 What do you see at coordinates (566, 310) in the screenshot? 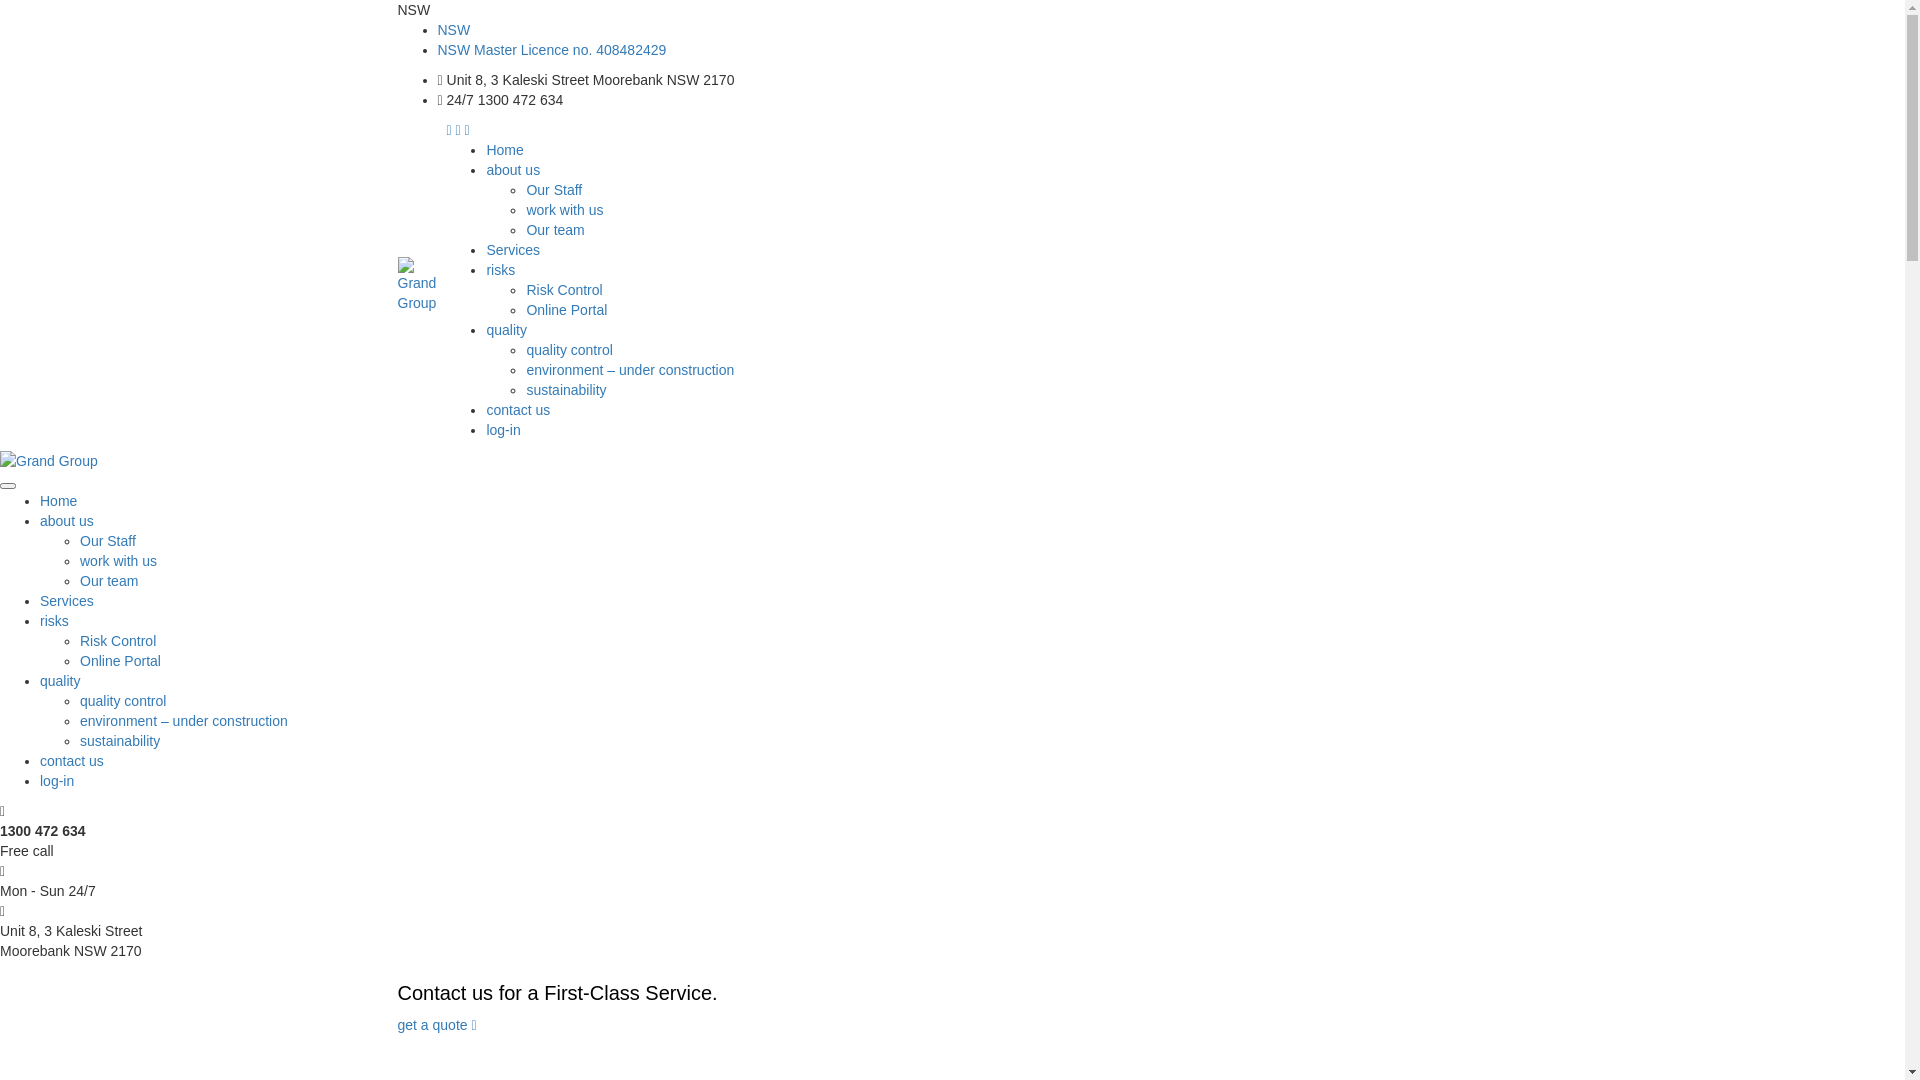
I see `Online Portal` at bounding box center [566, 310].